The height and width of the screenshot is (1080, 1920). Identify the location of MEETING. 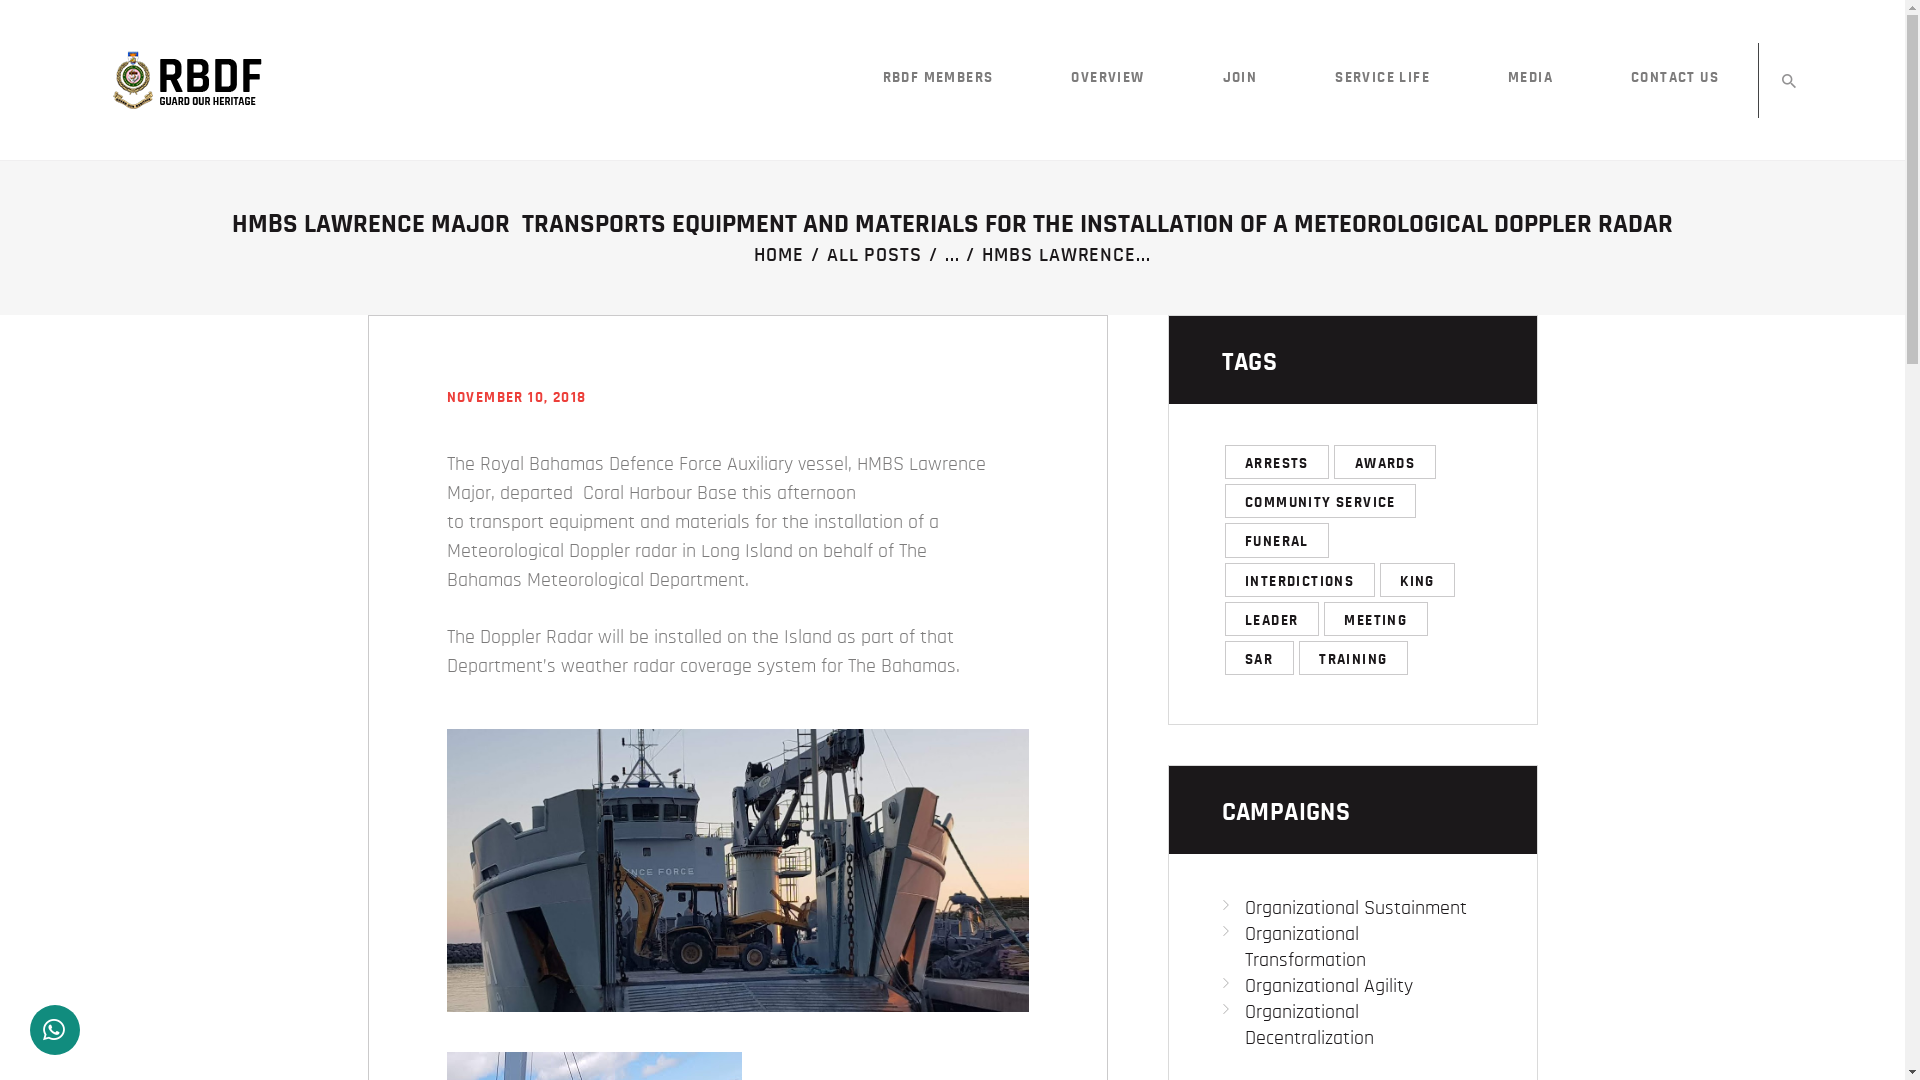
(1376, 619).